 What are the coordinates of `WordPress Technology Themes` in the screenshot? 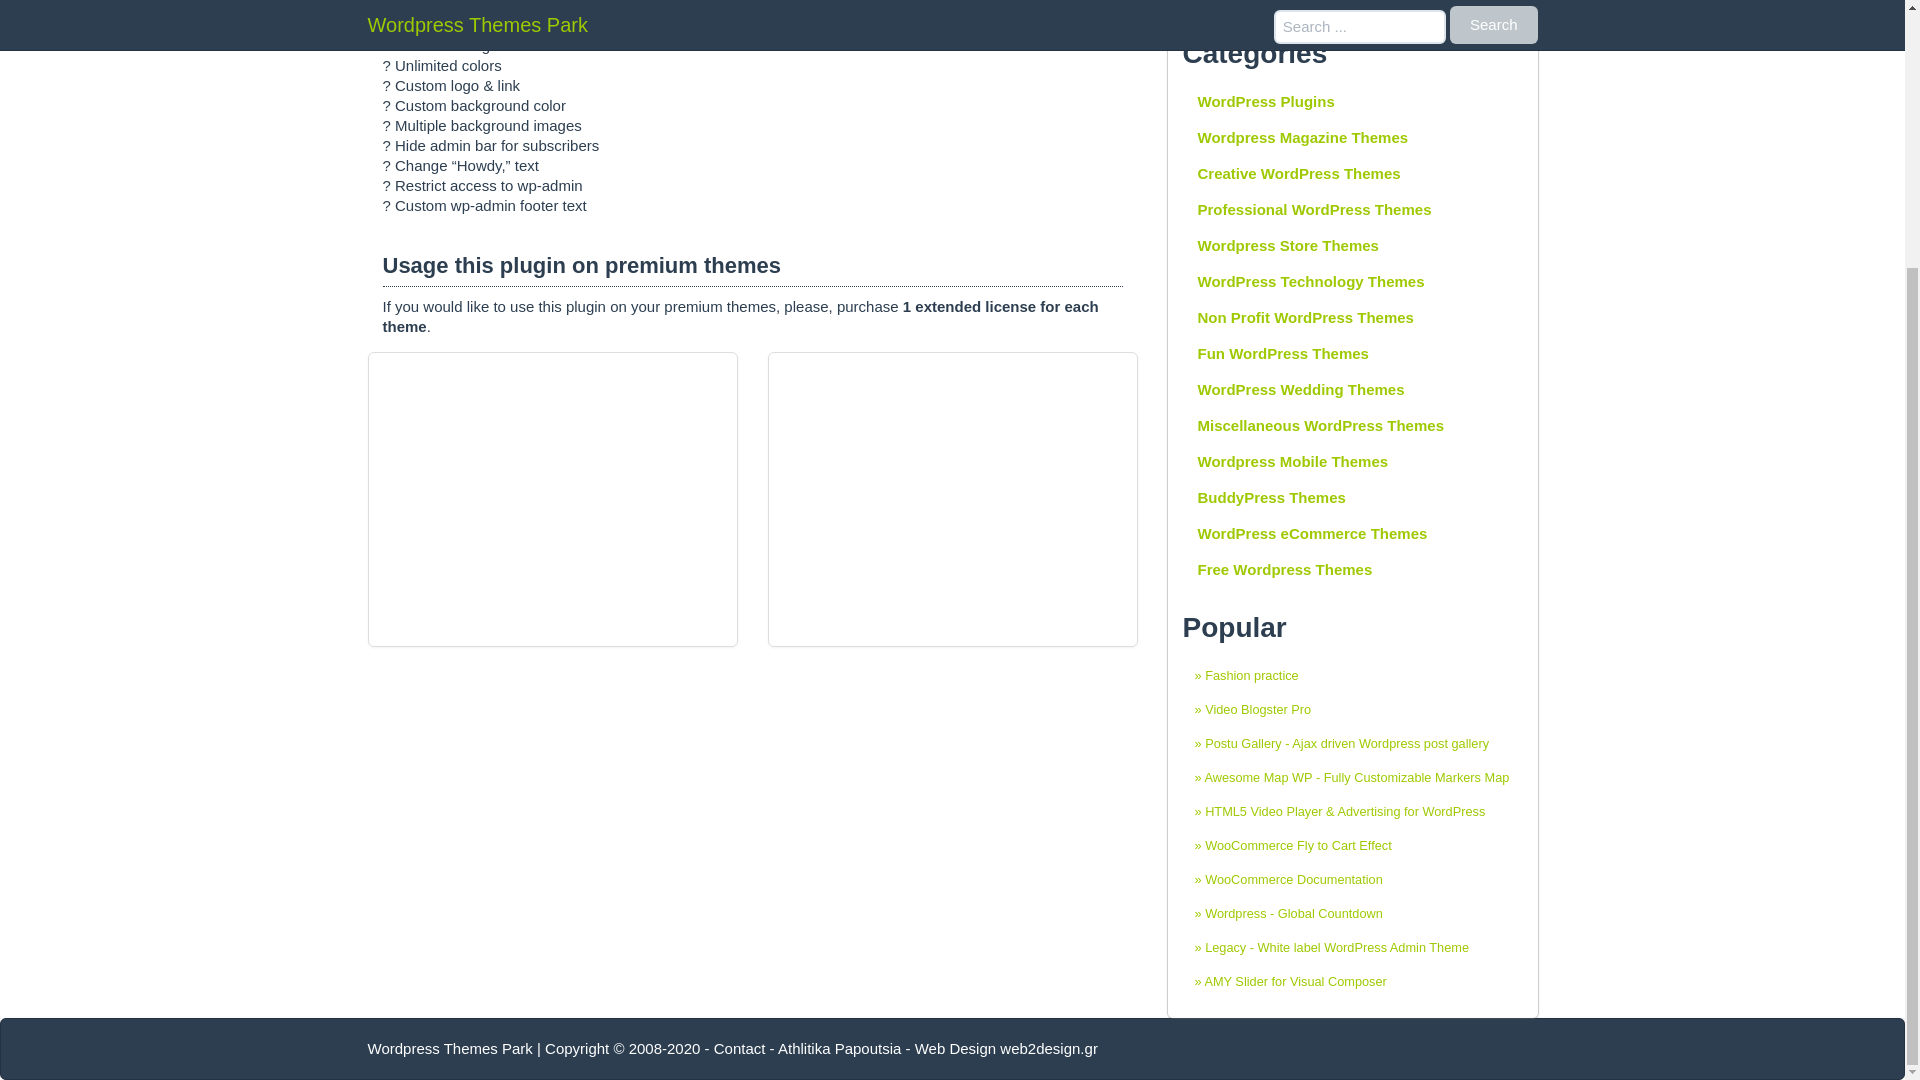 It's located at (1352, 282).